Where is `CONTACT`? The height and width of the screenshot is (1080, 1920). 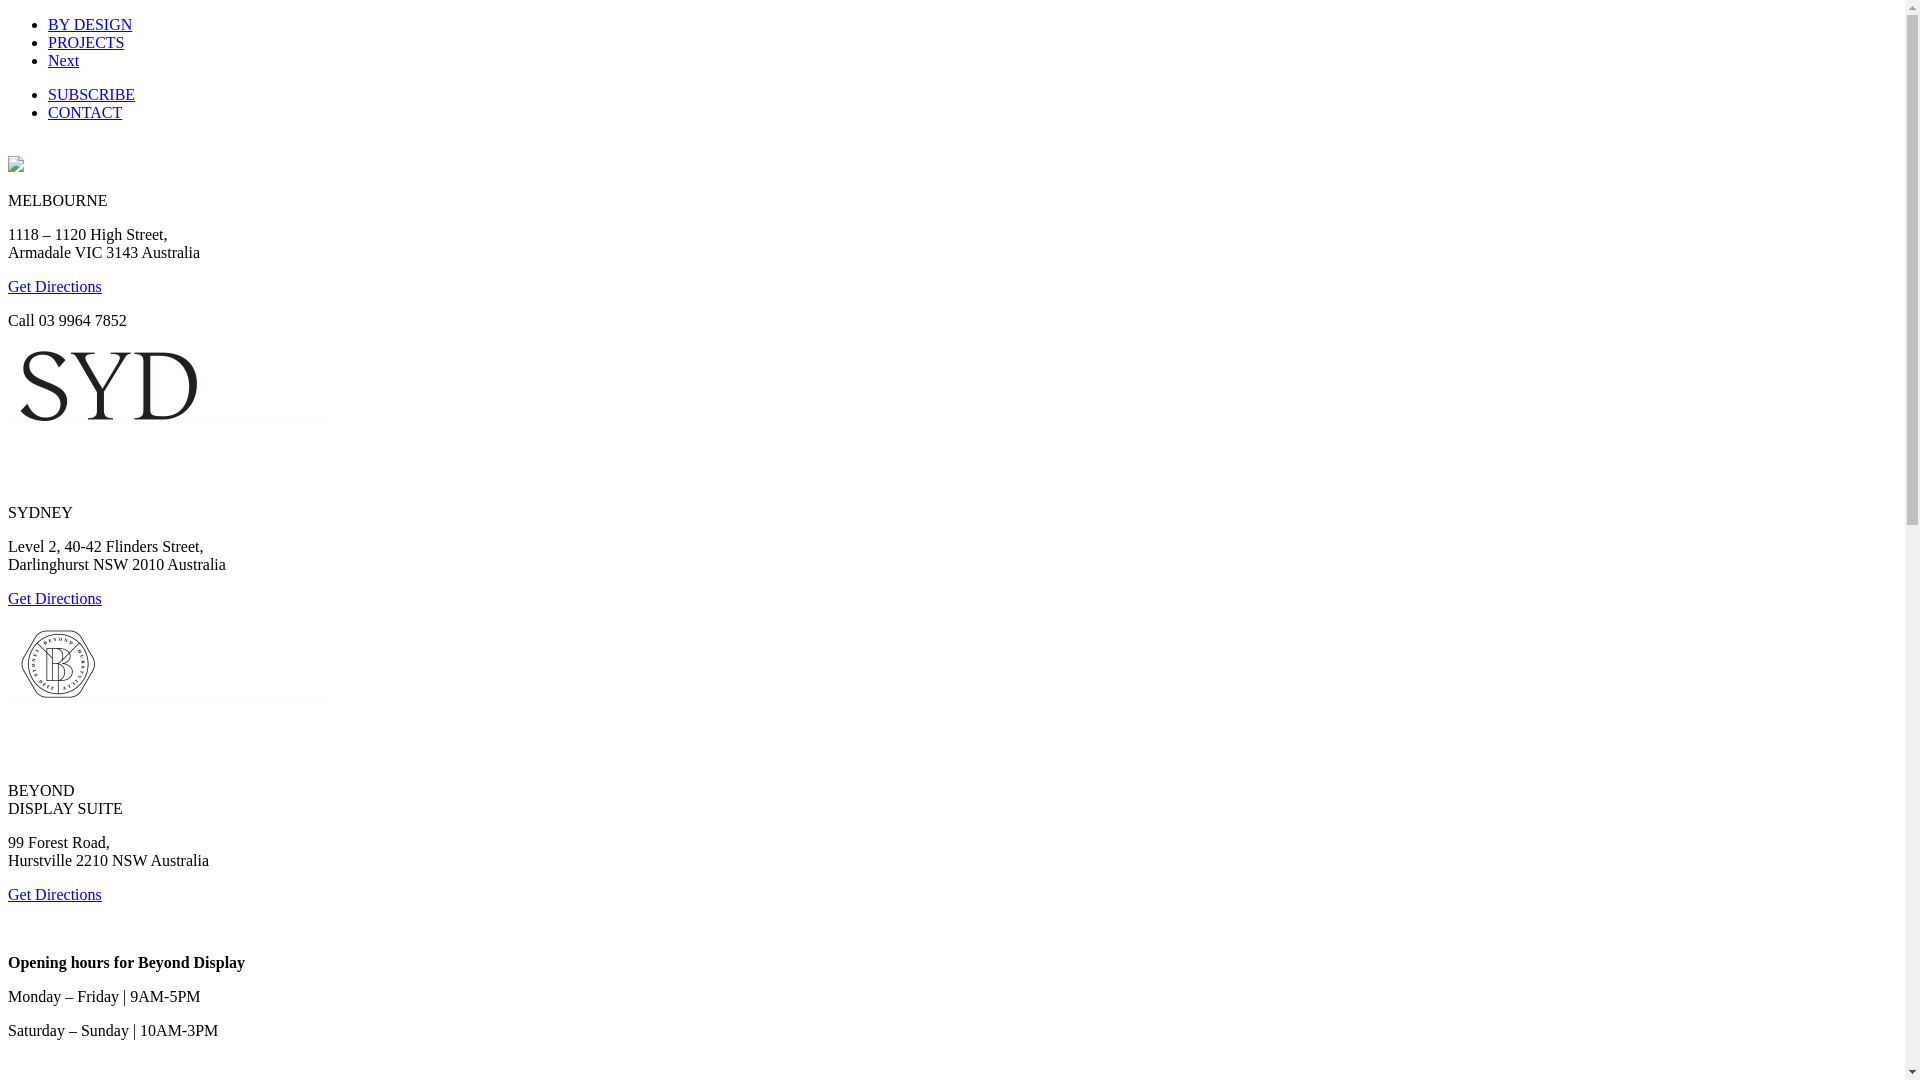 CONTACT is located at coordinates (85, 112).